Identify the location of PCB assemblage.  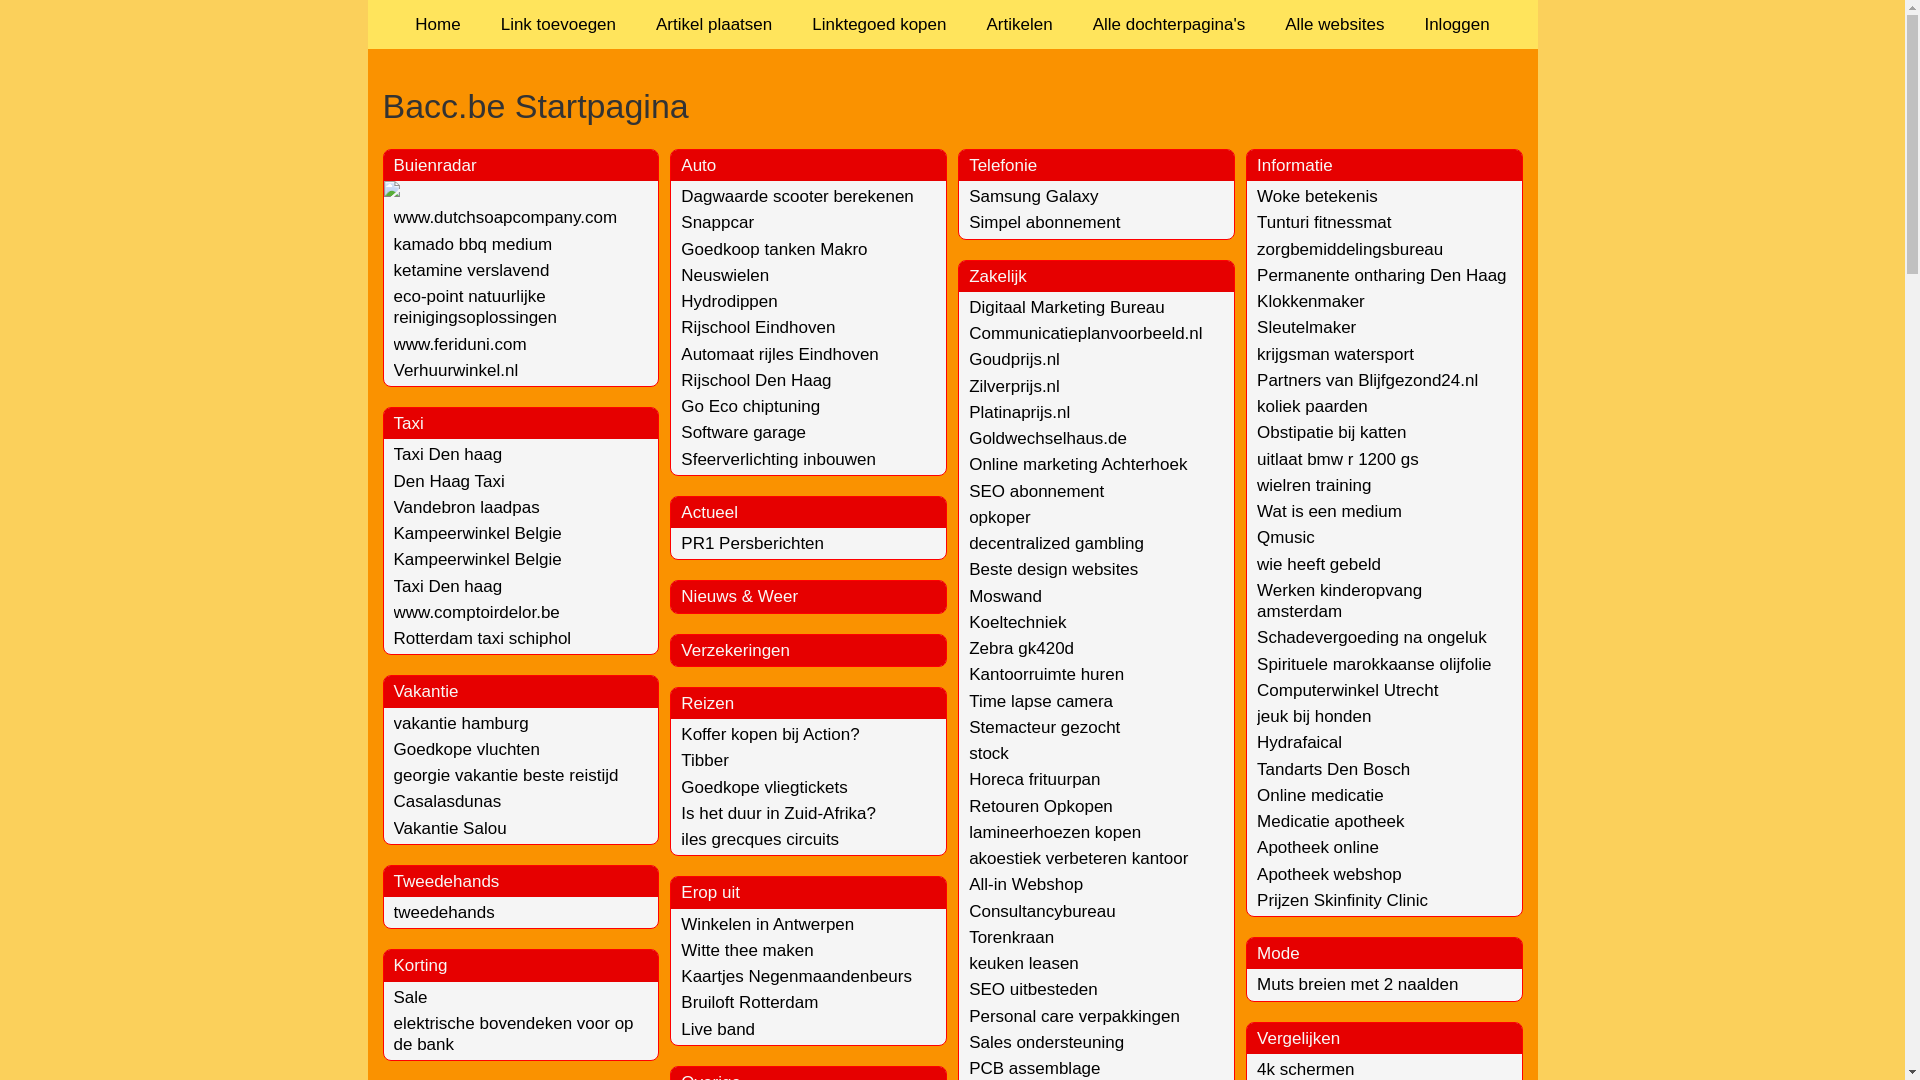
(1034, 1068).